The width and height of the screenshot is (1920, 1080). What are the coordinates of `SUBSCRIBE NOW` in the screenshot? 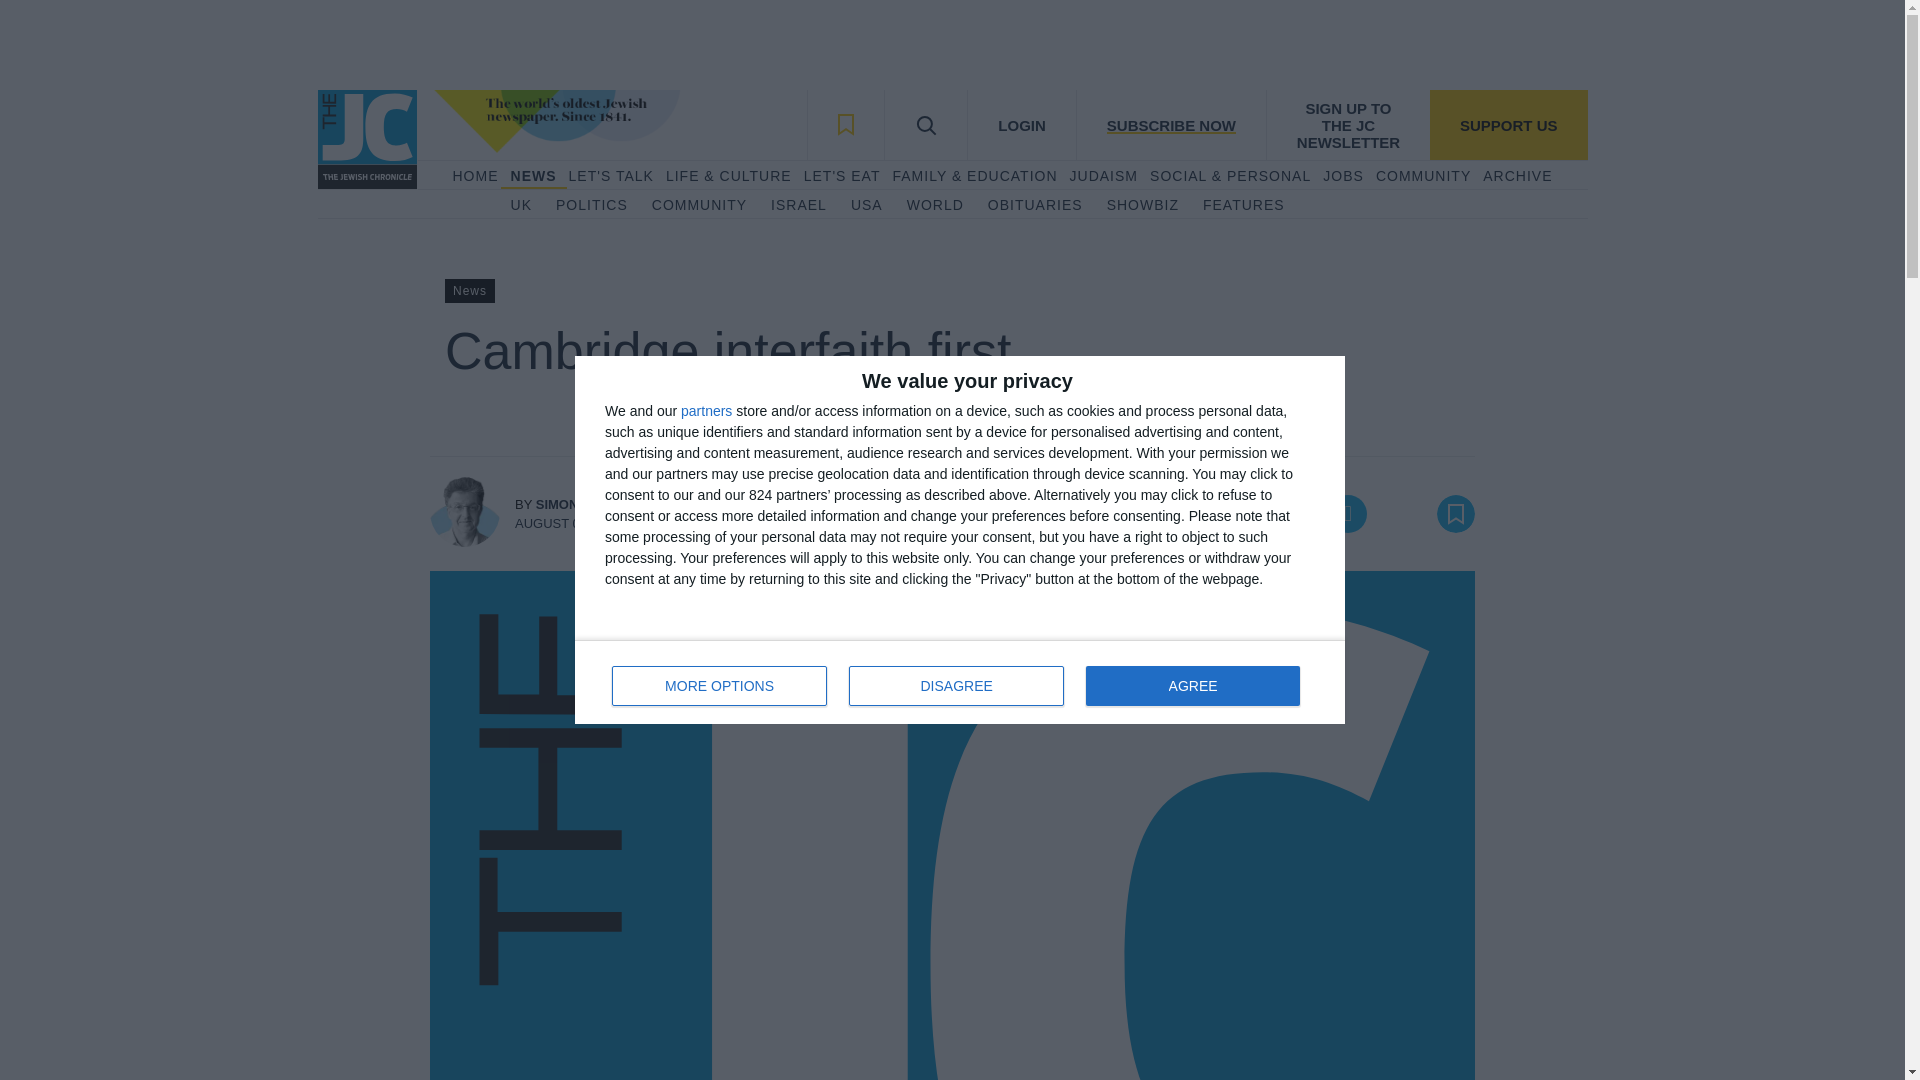 It's located at (799, 206).